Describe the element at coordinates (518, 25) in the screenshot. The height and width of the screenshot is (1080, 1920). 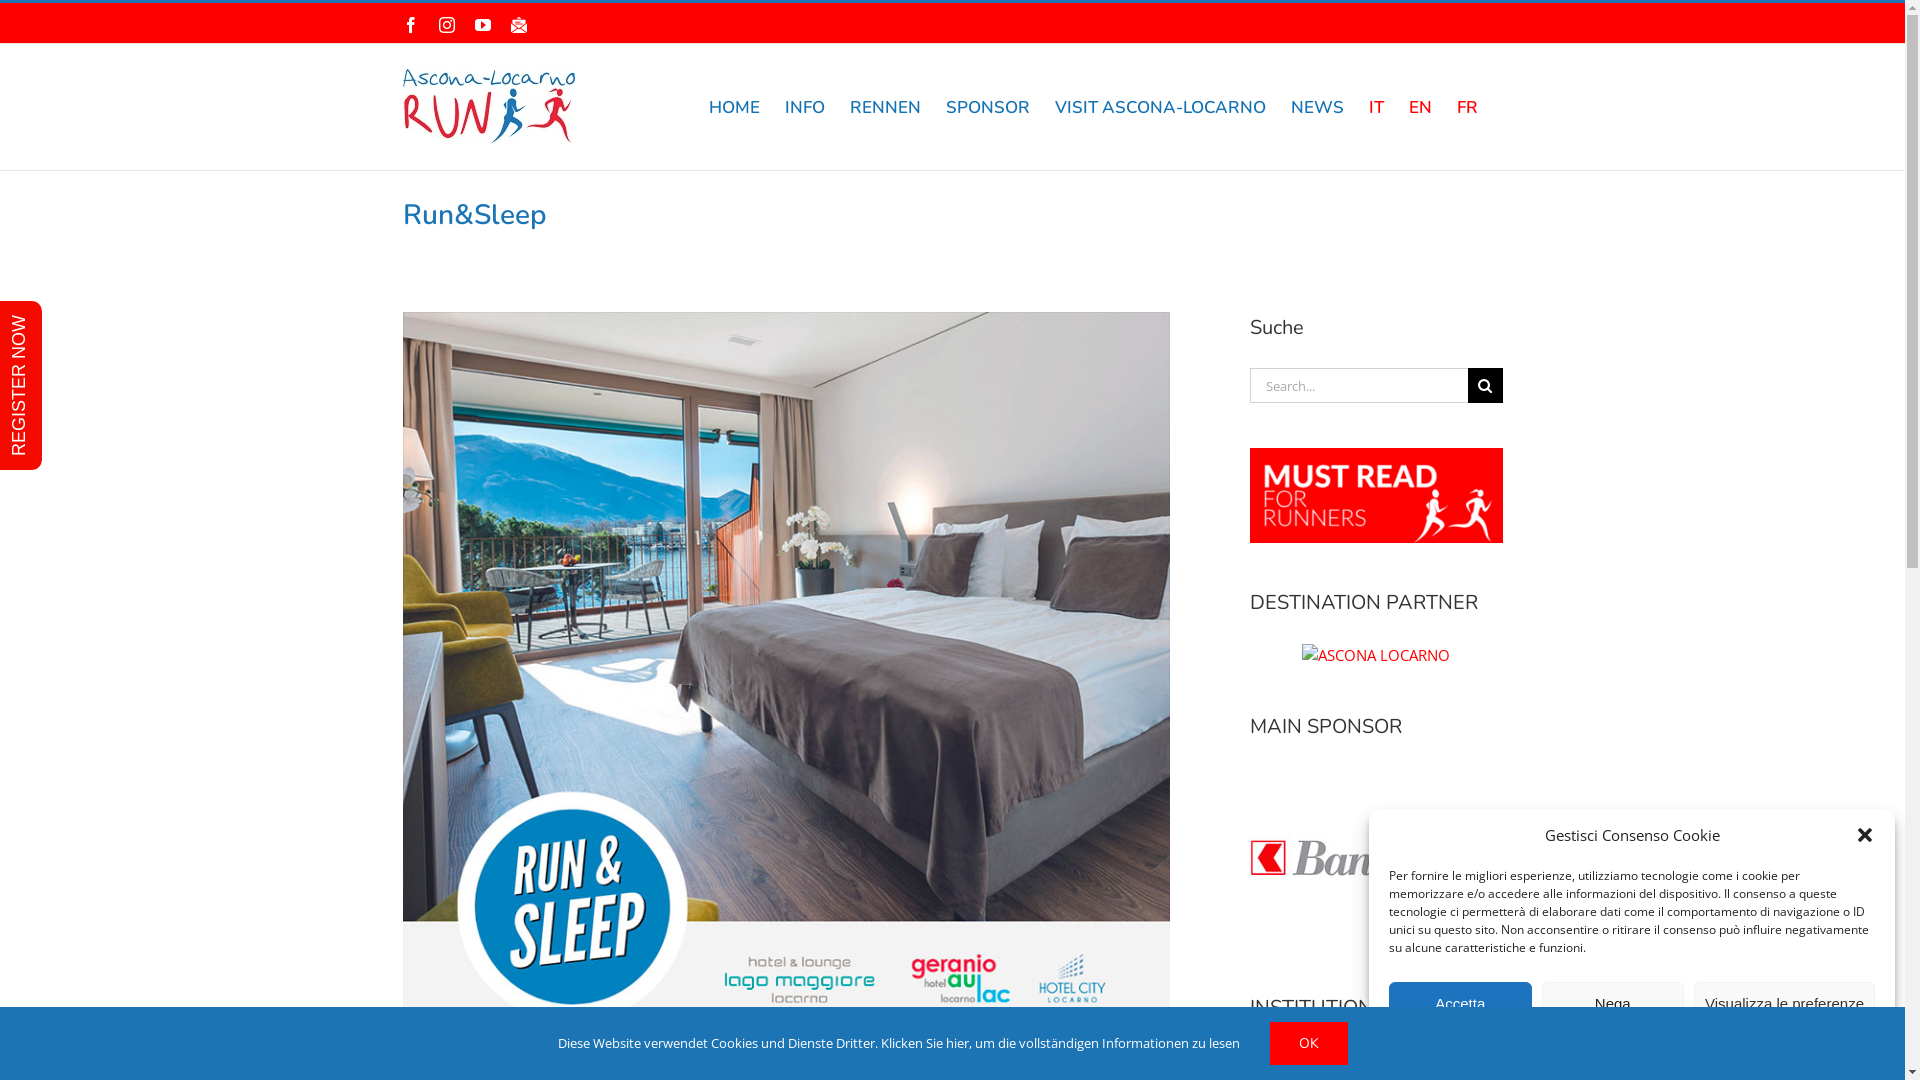
I see `Newsletter- Anmeldung` at that location.